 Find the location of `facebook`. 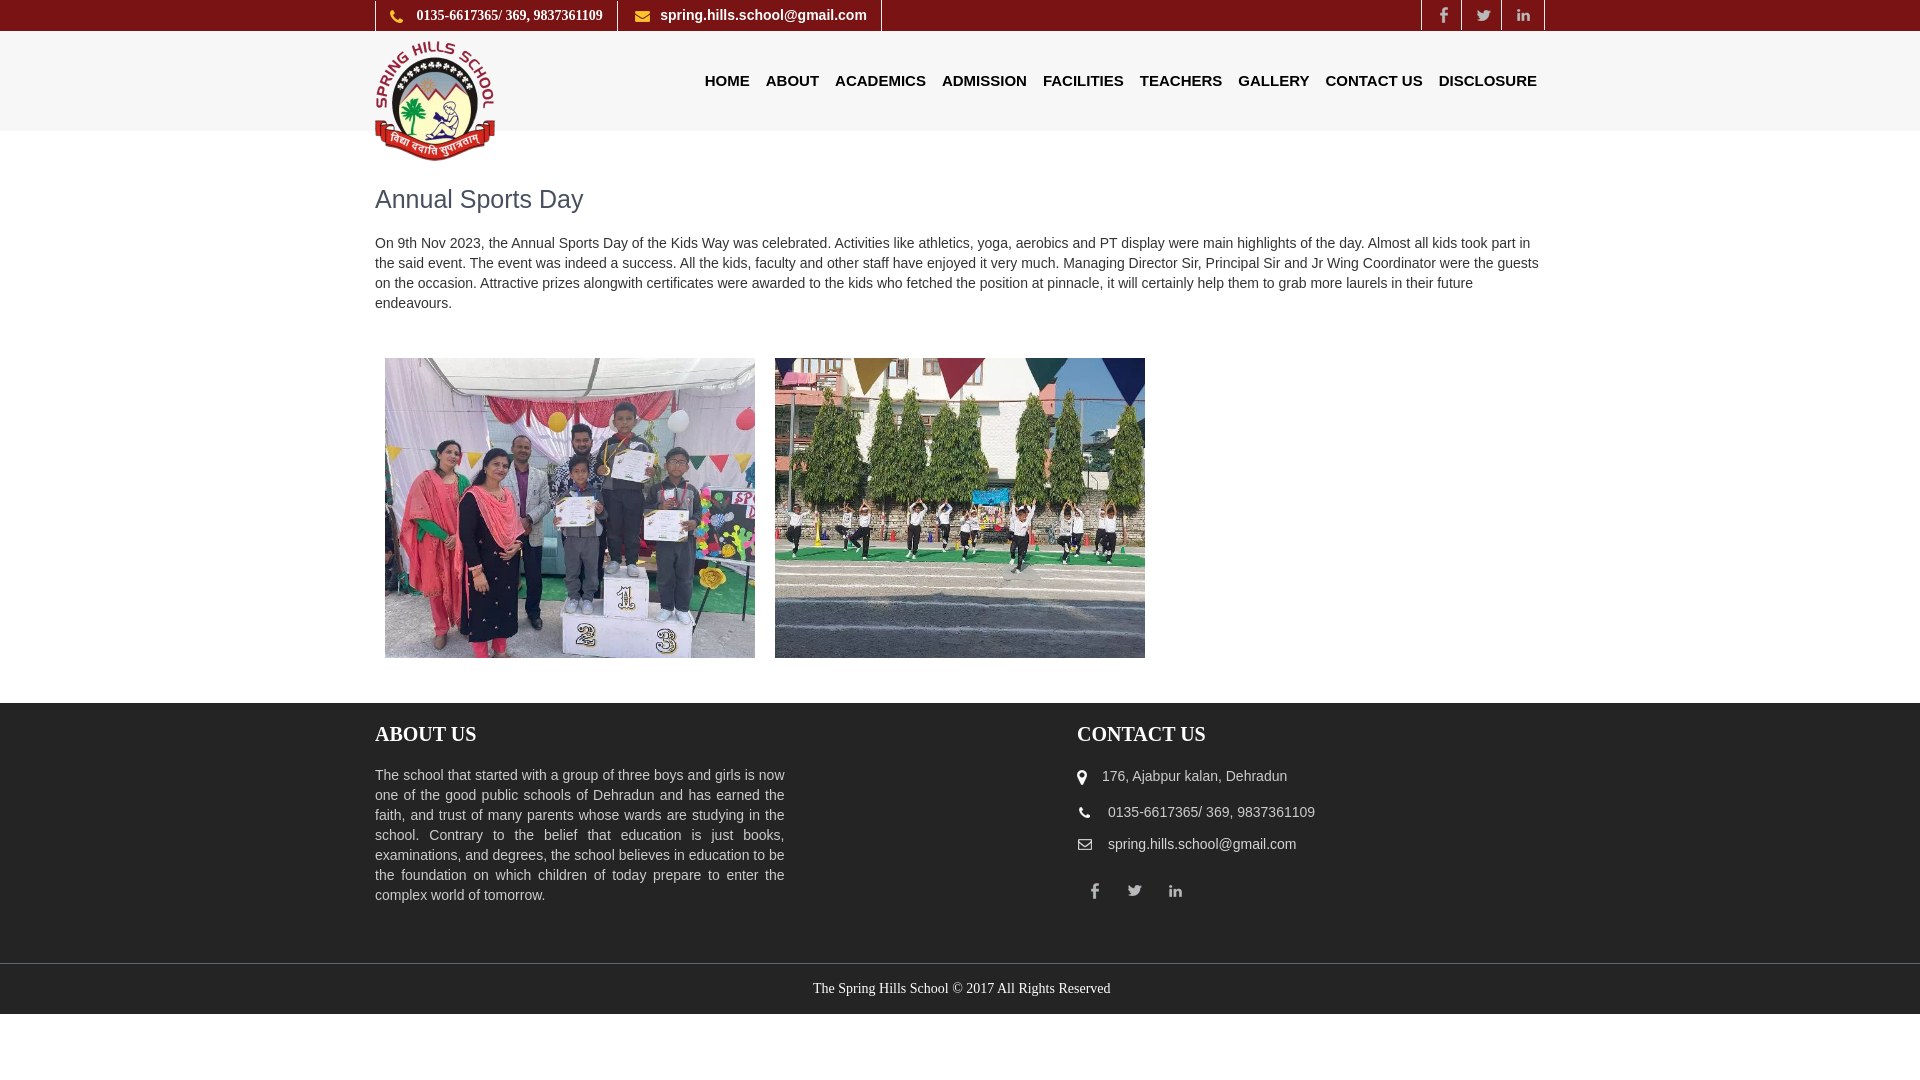

facebook is located at coordinates (1095, 890).